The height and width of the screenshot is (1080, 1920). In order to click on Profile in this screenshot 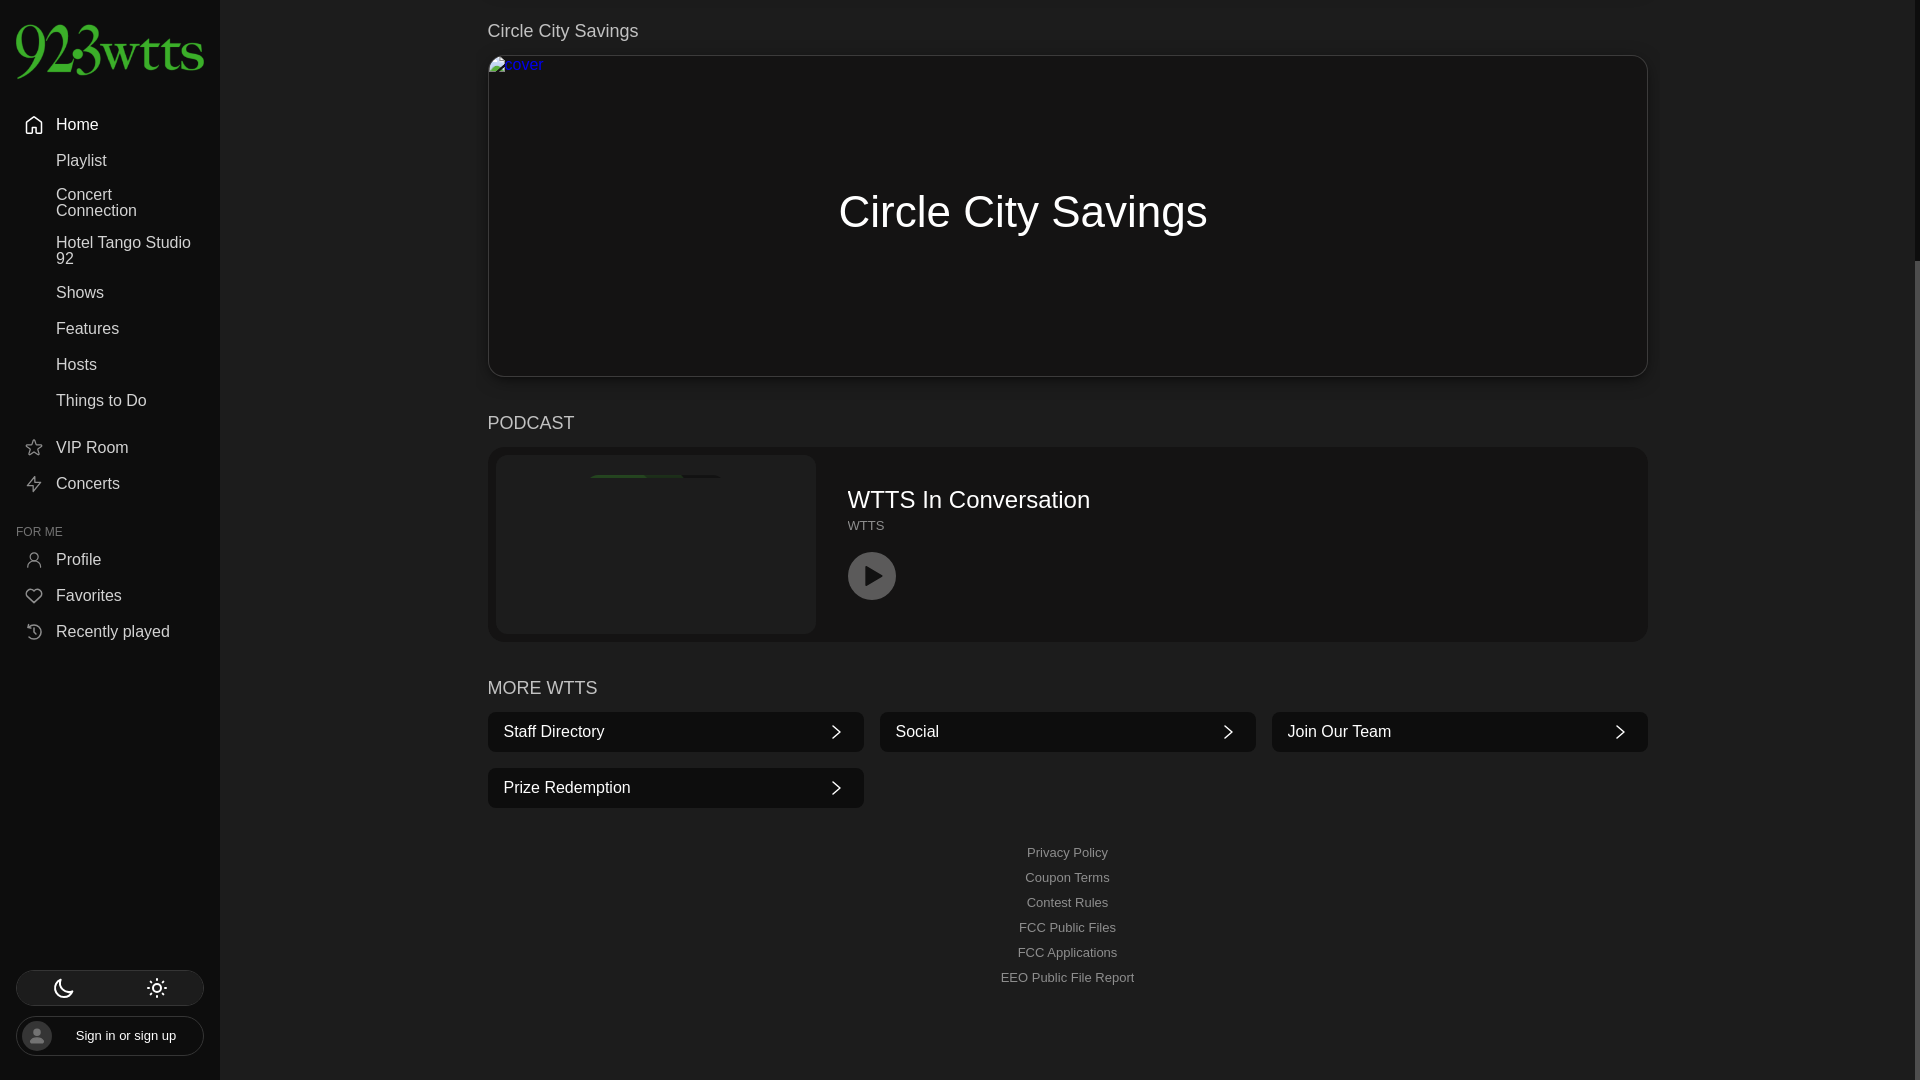, I will do `click(1460, 732)`.